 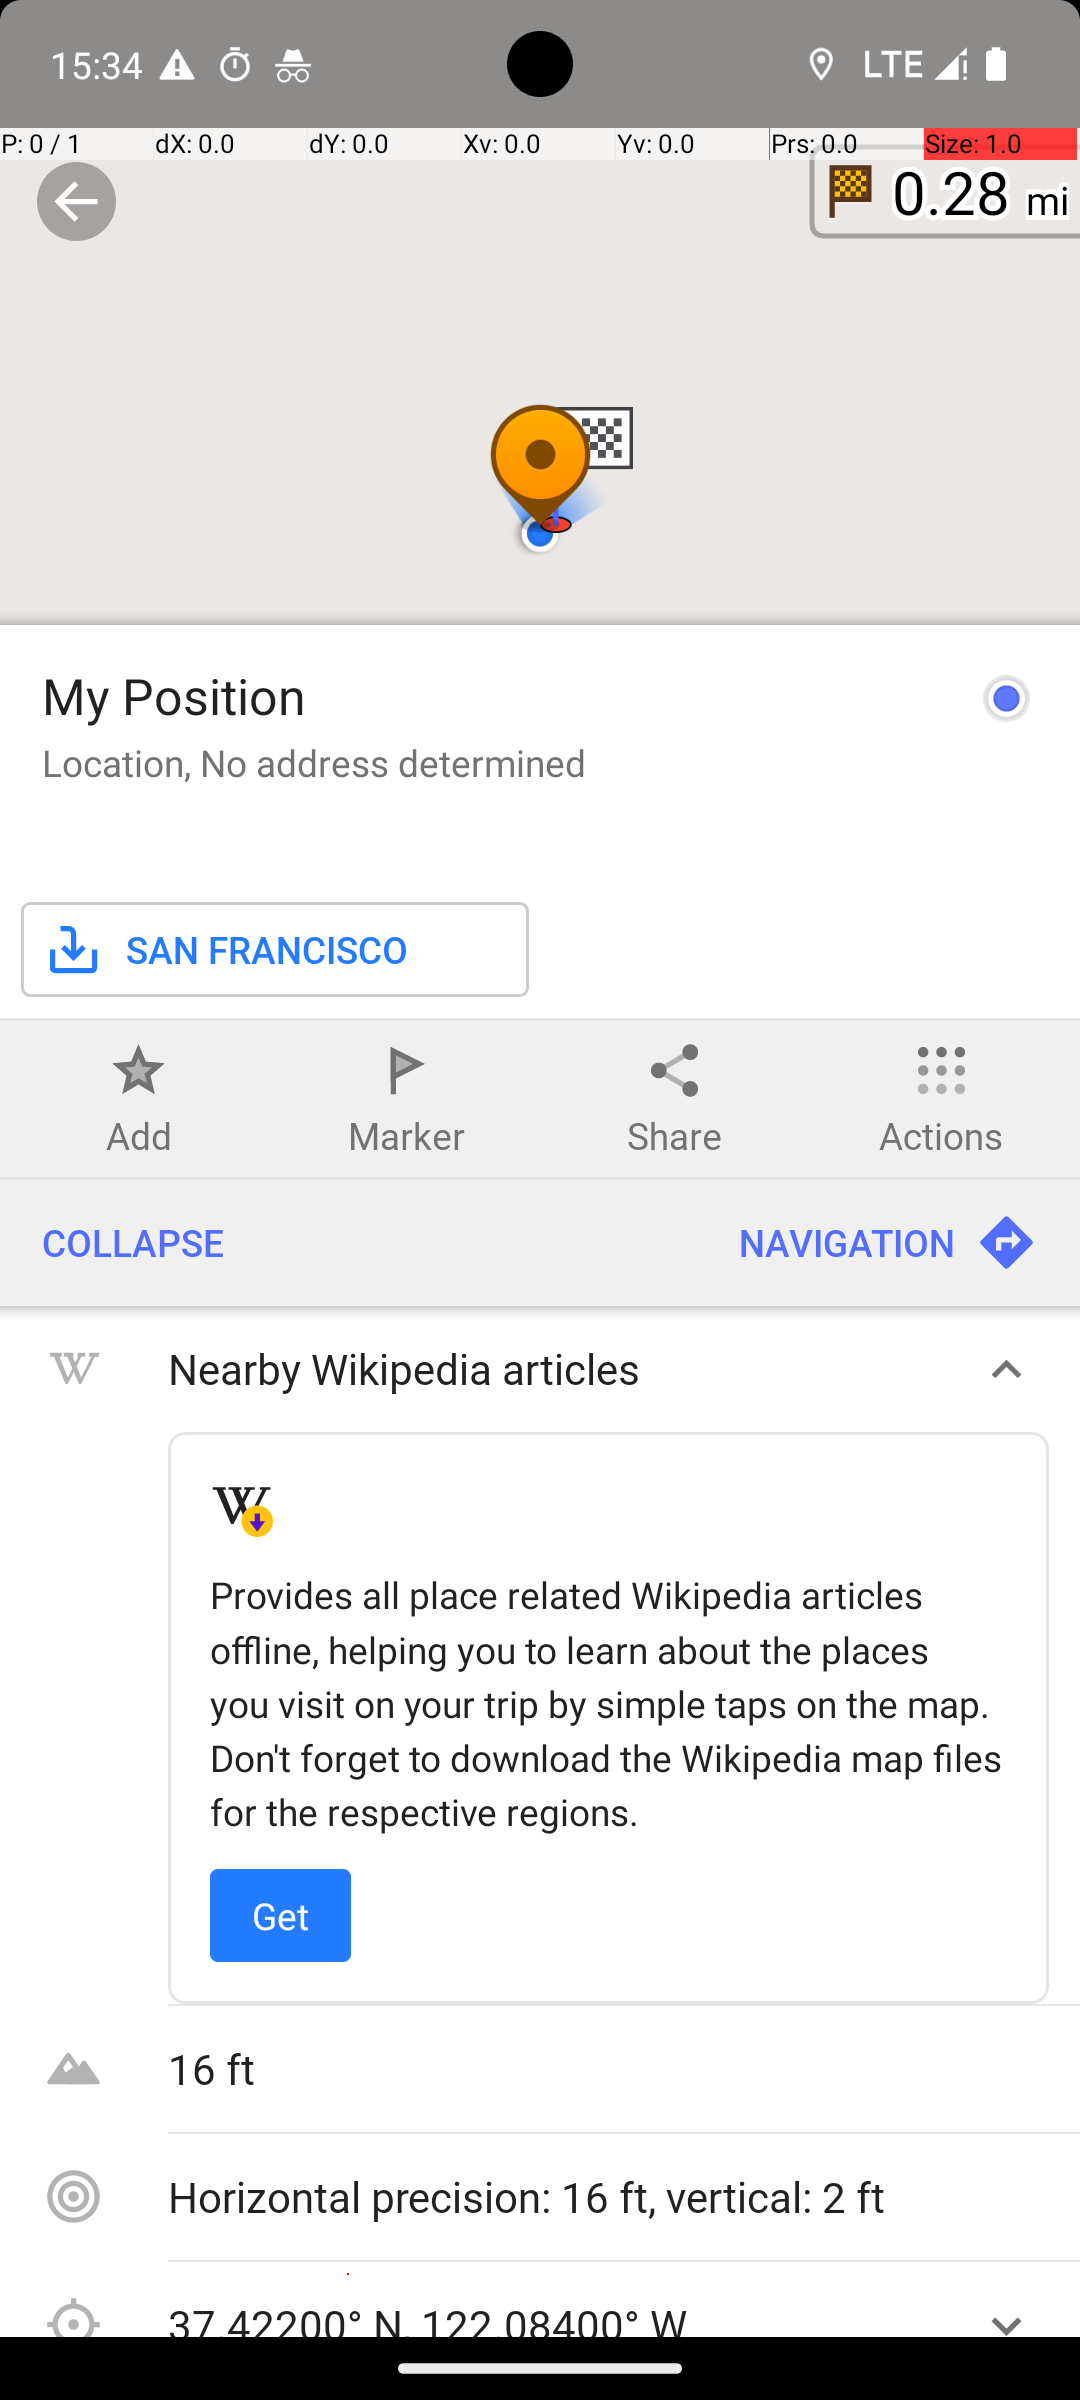 I want to click on 37.42200° N, 122.08400° W, so click(x=558, y=2316).